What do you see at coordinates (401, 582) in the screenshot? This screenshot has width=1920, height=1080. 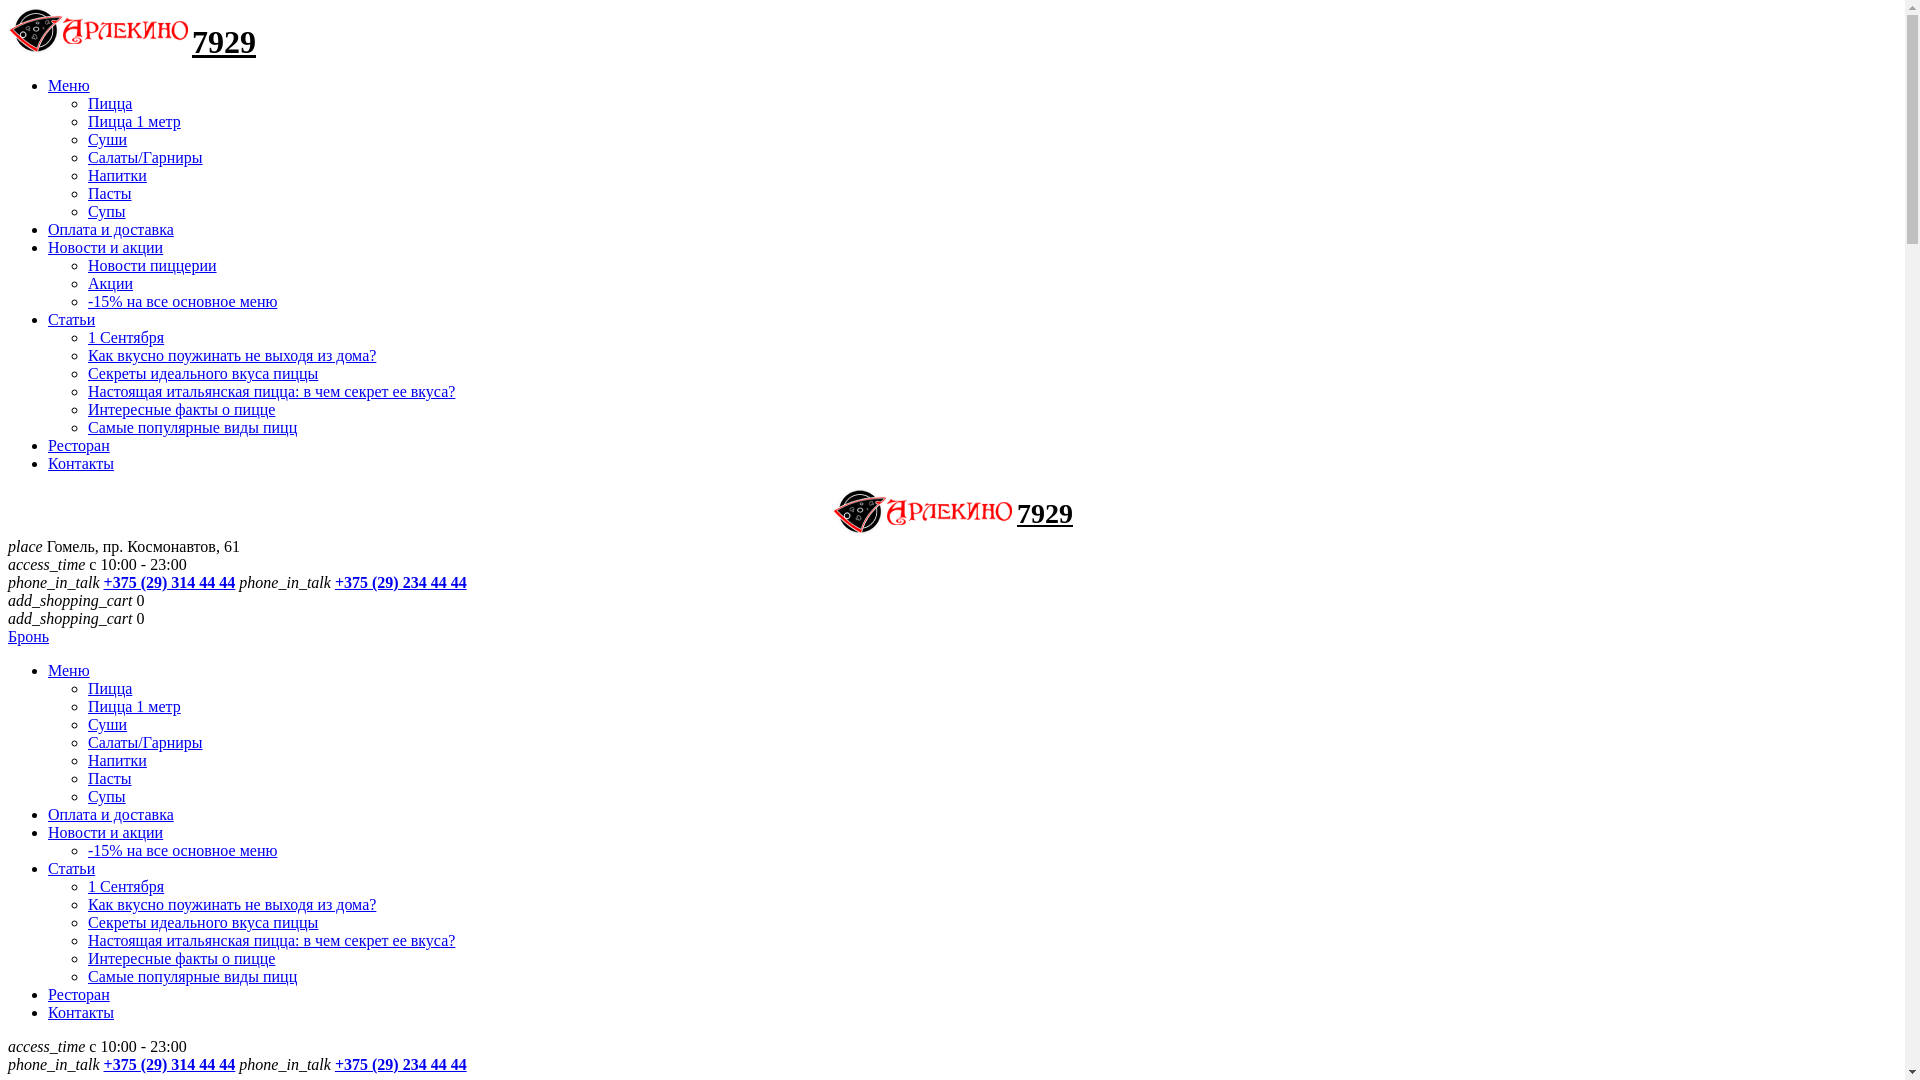 I see `+375 (29) 234 44 44` at bounding box center [401, 582].